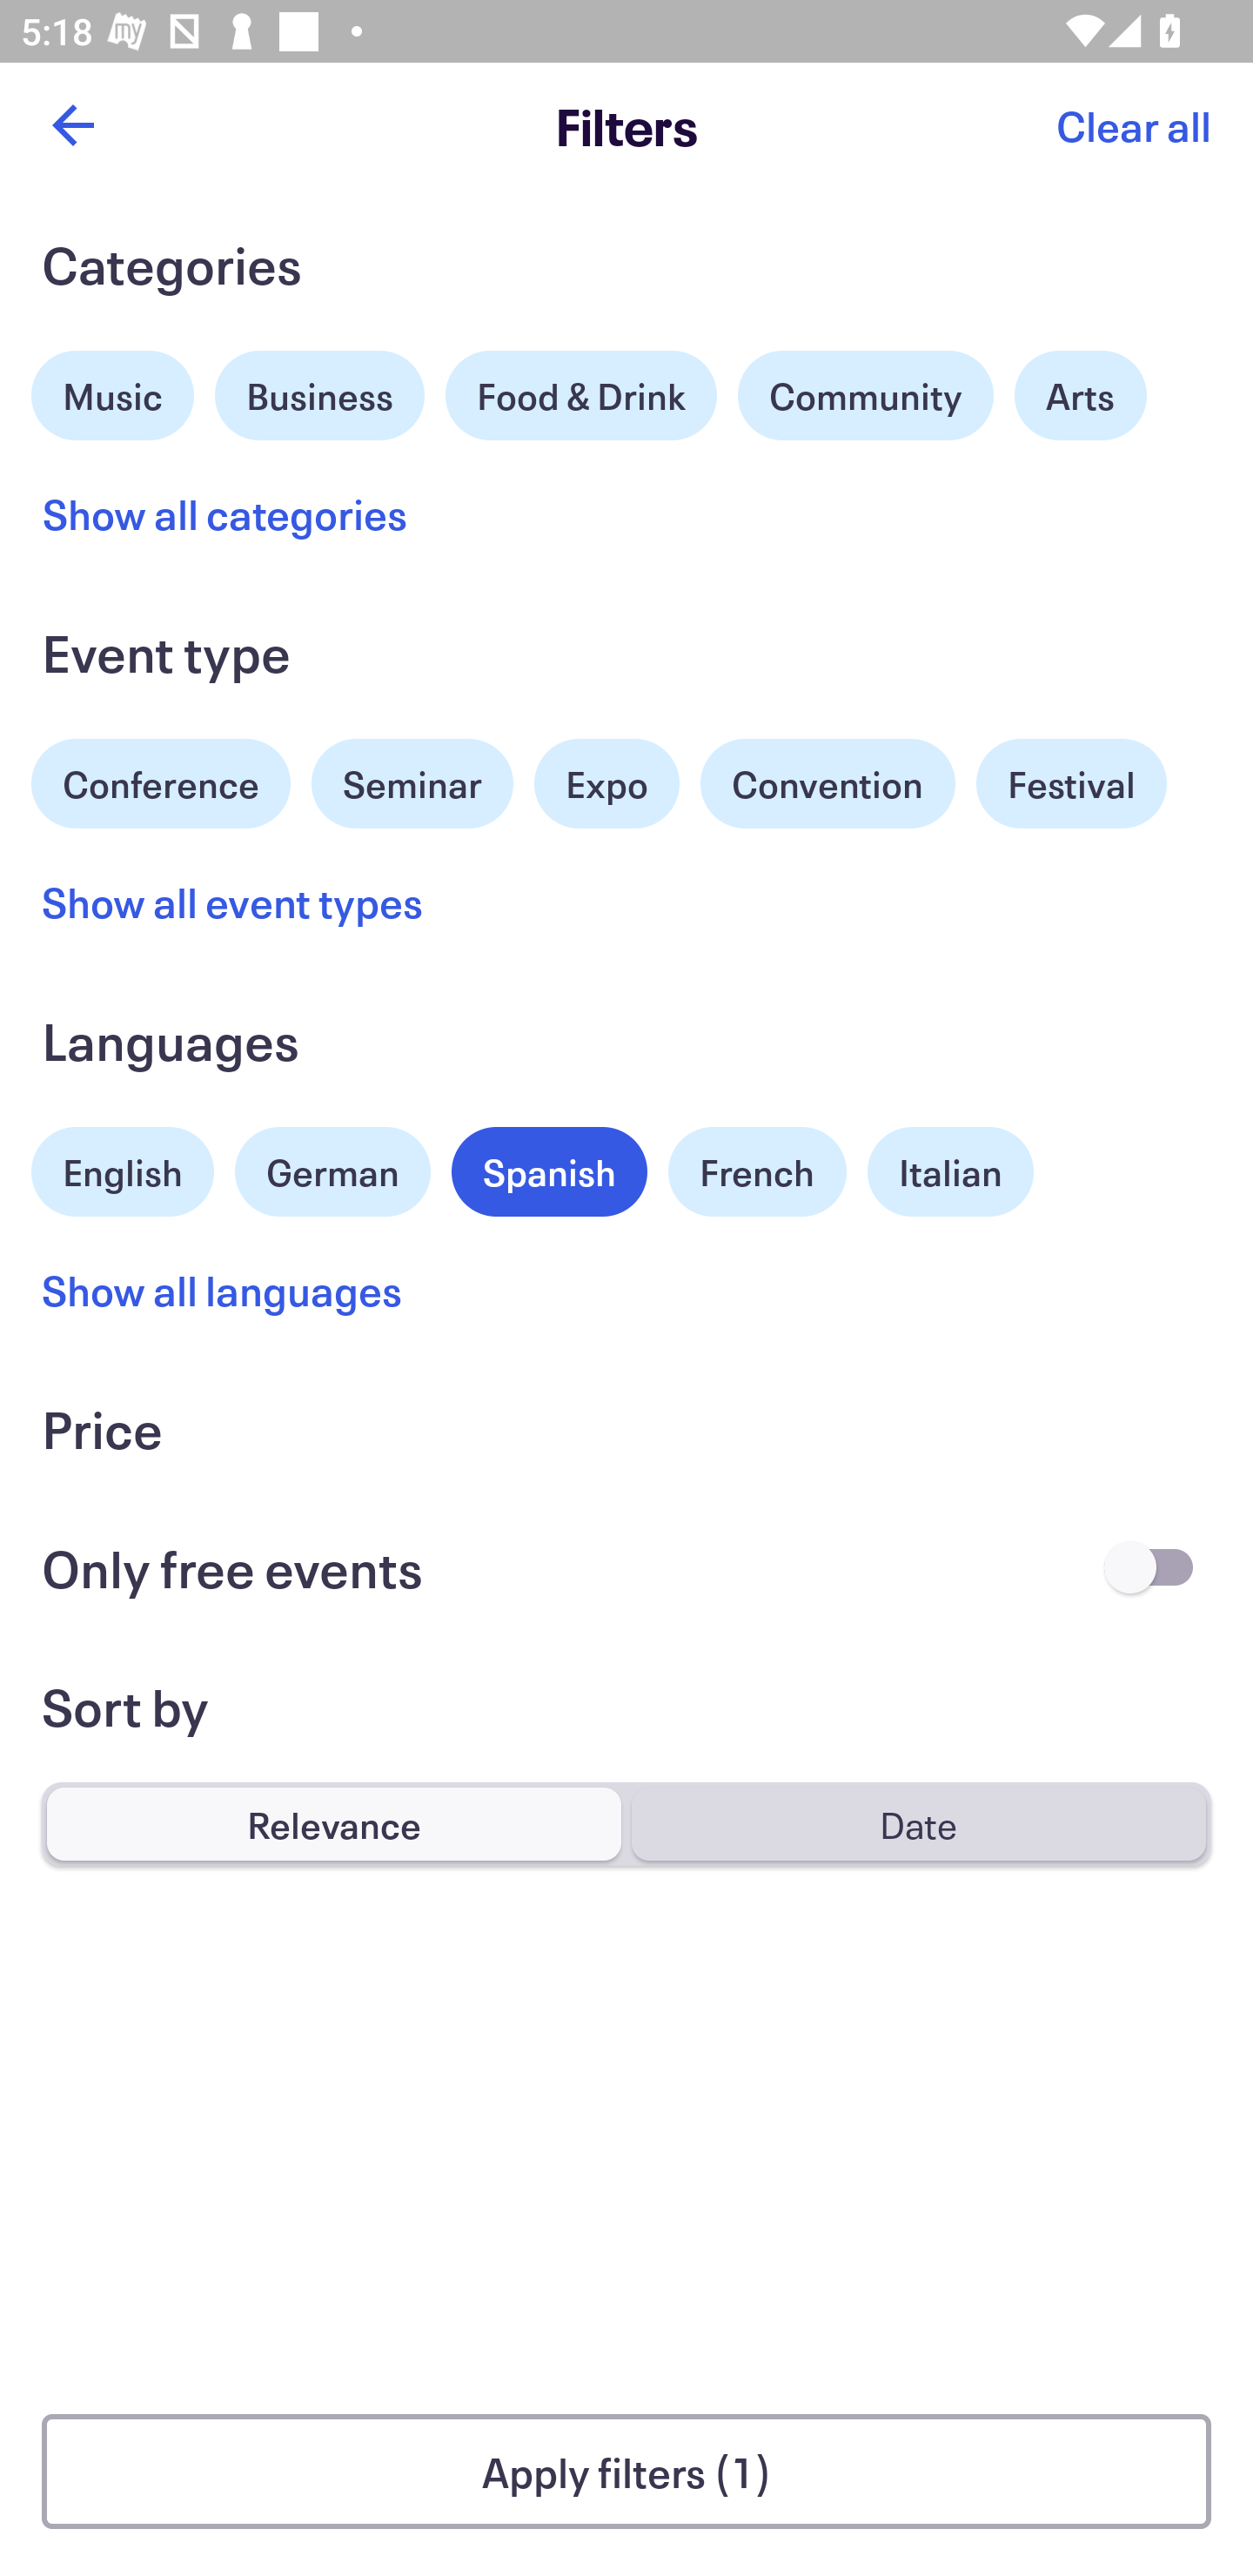  Describe the element at coordinates (224, 513) in the screenshot. I see `Show all categories` at that location.